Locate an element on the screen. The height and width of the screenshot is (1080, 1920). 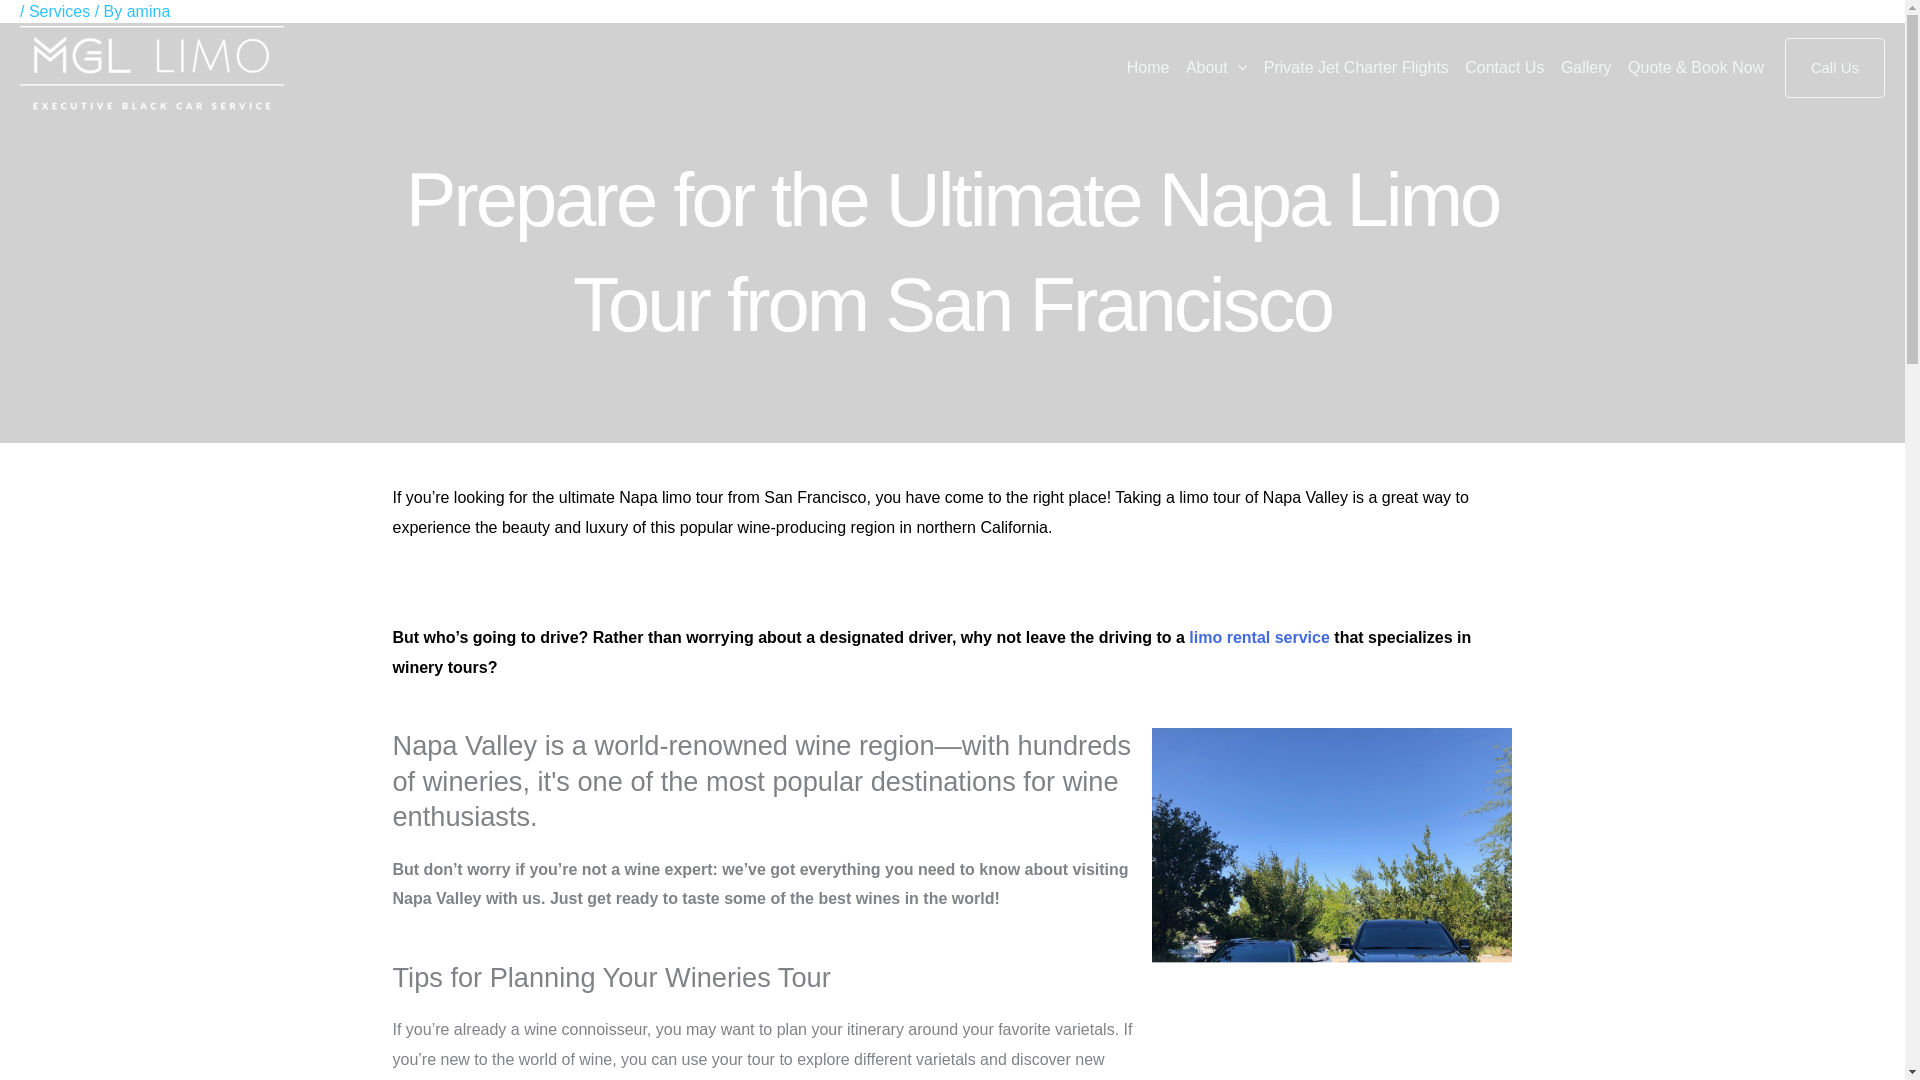
Contact Us is located at coordinates (1497, 68).